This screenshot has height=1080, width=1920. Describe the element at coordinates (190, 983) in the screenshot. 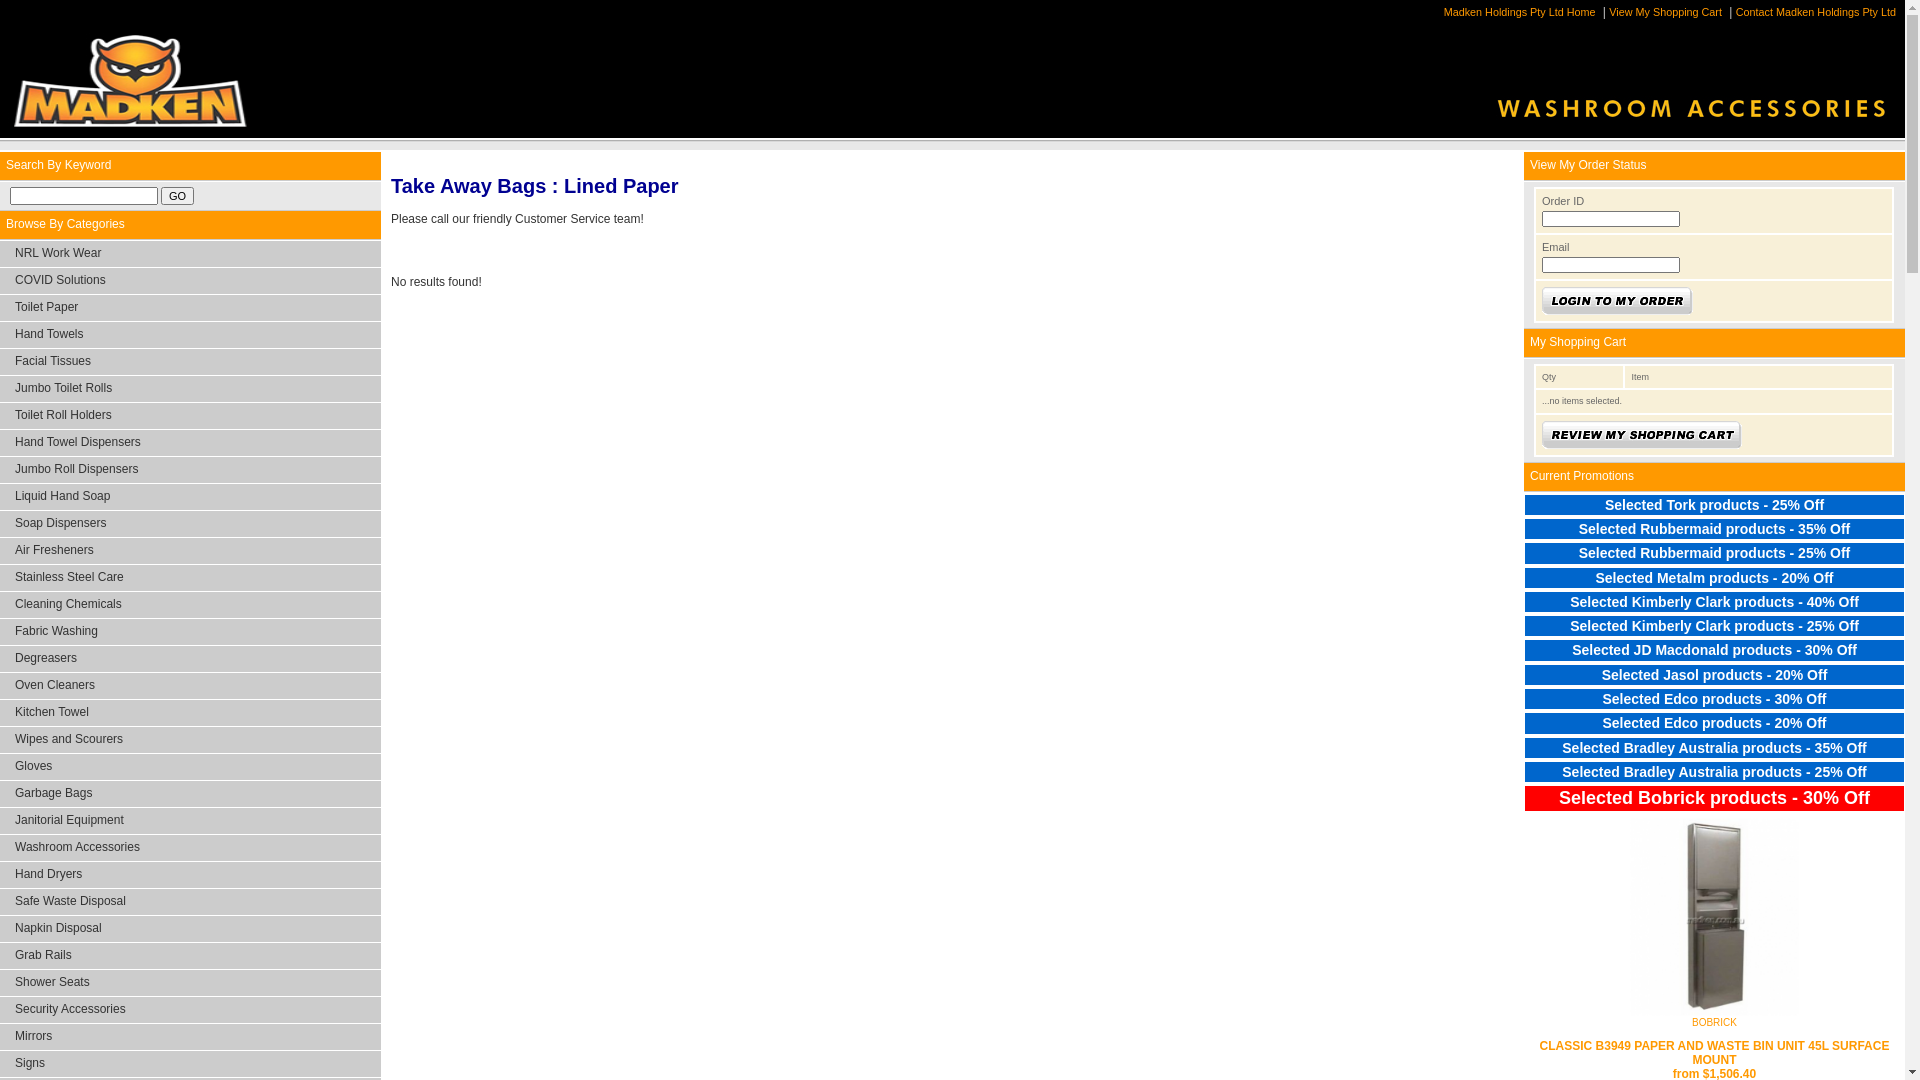

I see `Shower Seats` at that location.